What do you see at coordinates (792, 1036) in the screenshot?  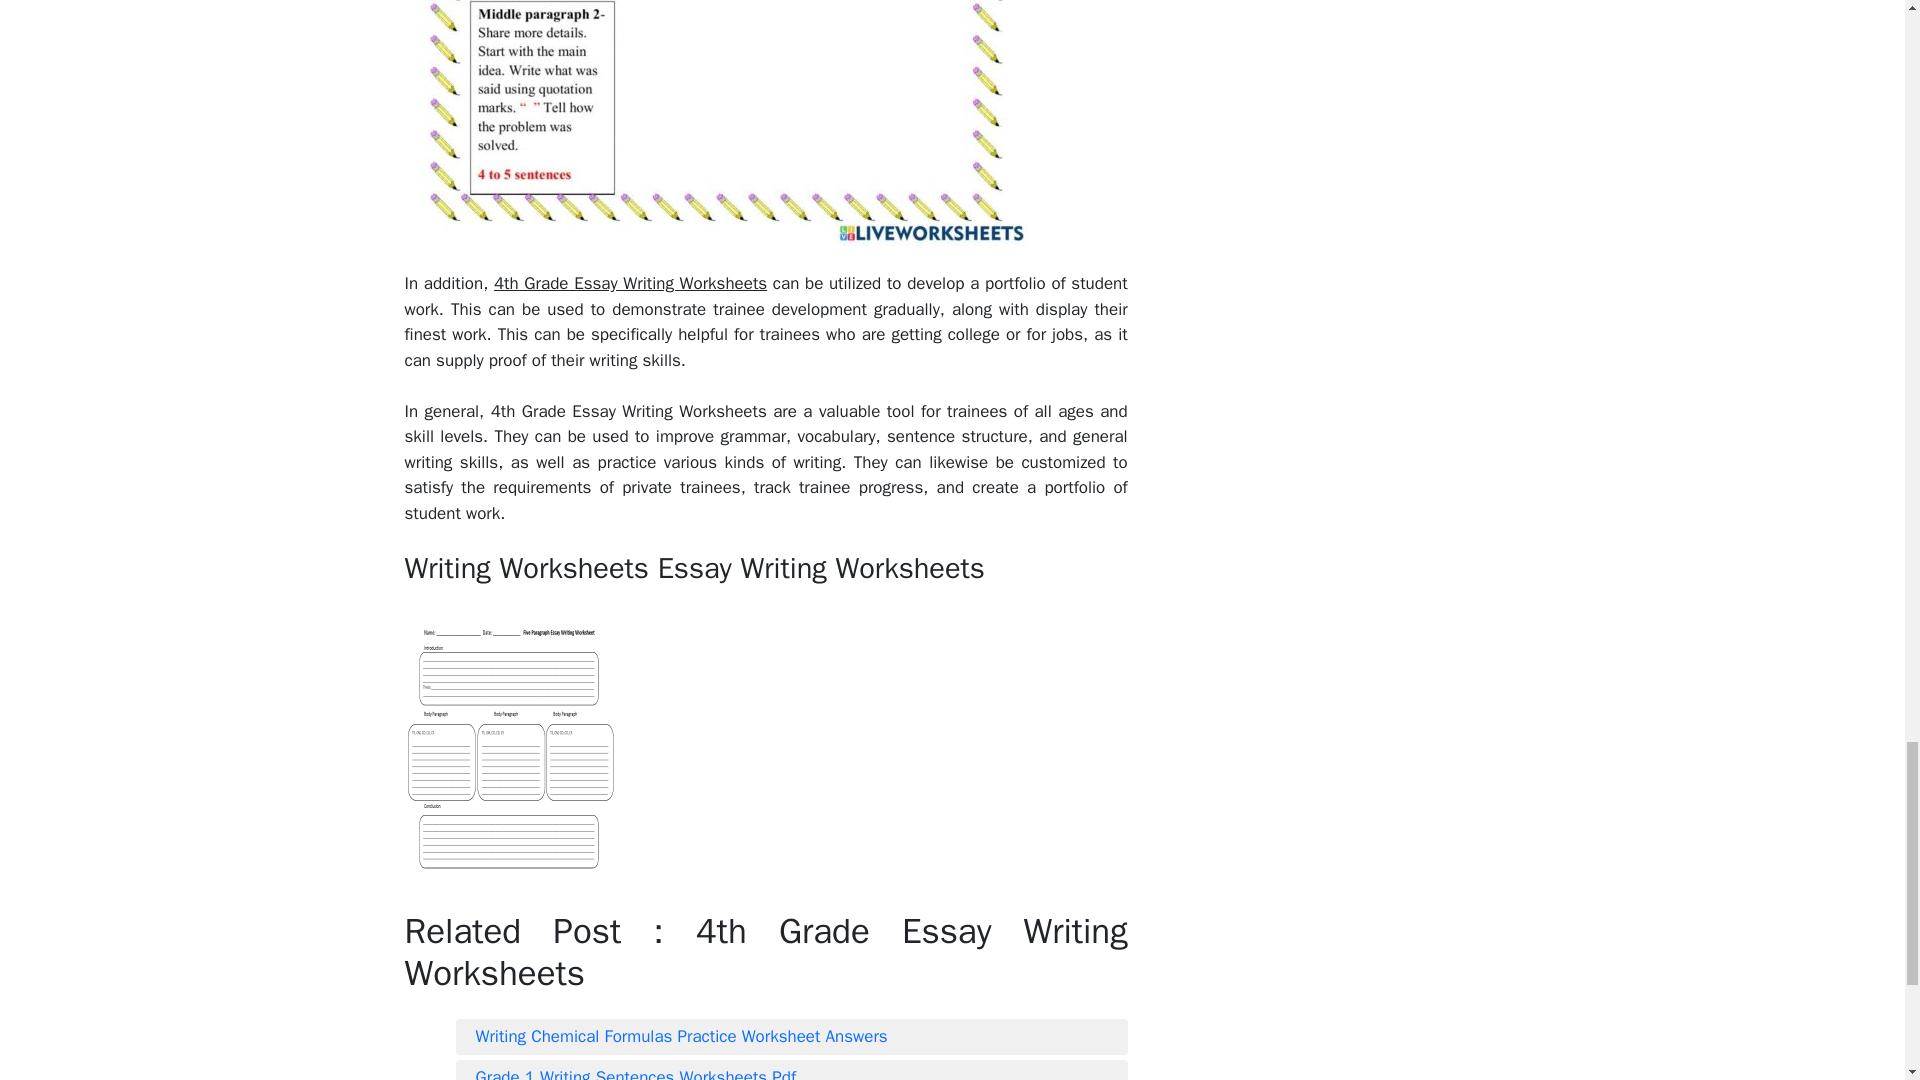 I see `Writing Chemical Formulas Practice Worksheet Answers` at bounding box center [792, 1036].